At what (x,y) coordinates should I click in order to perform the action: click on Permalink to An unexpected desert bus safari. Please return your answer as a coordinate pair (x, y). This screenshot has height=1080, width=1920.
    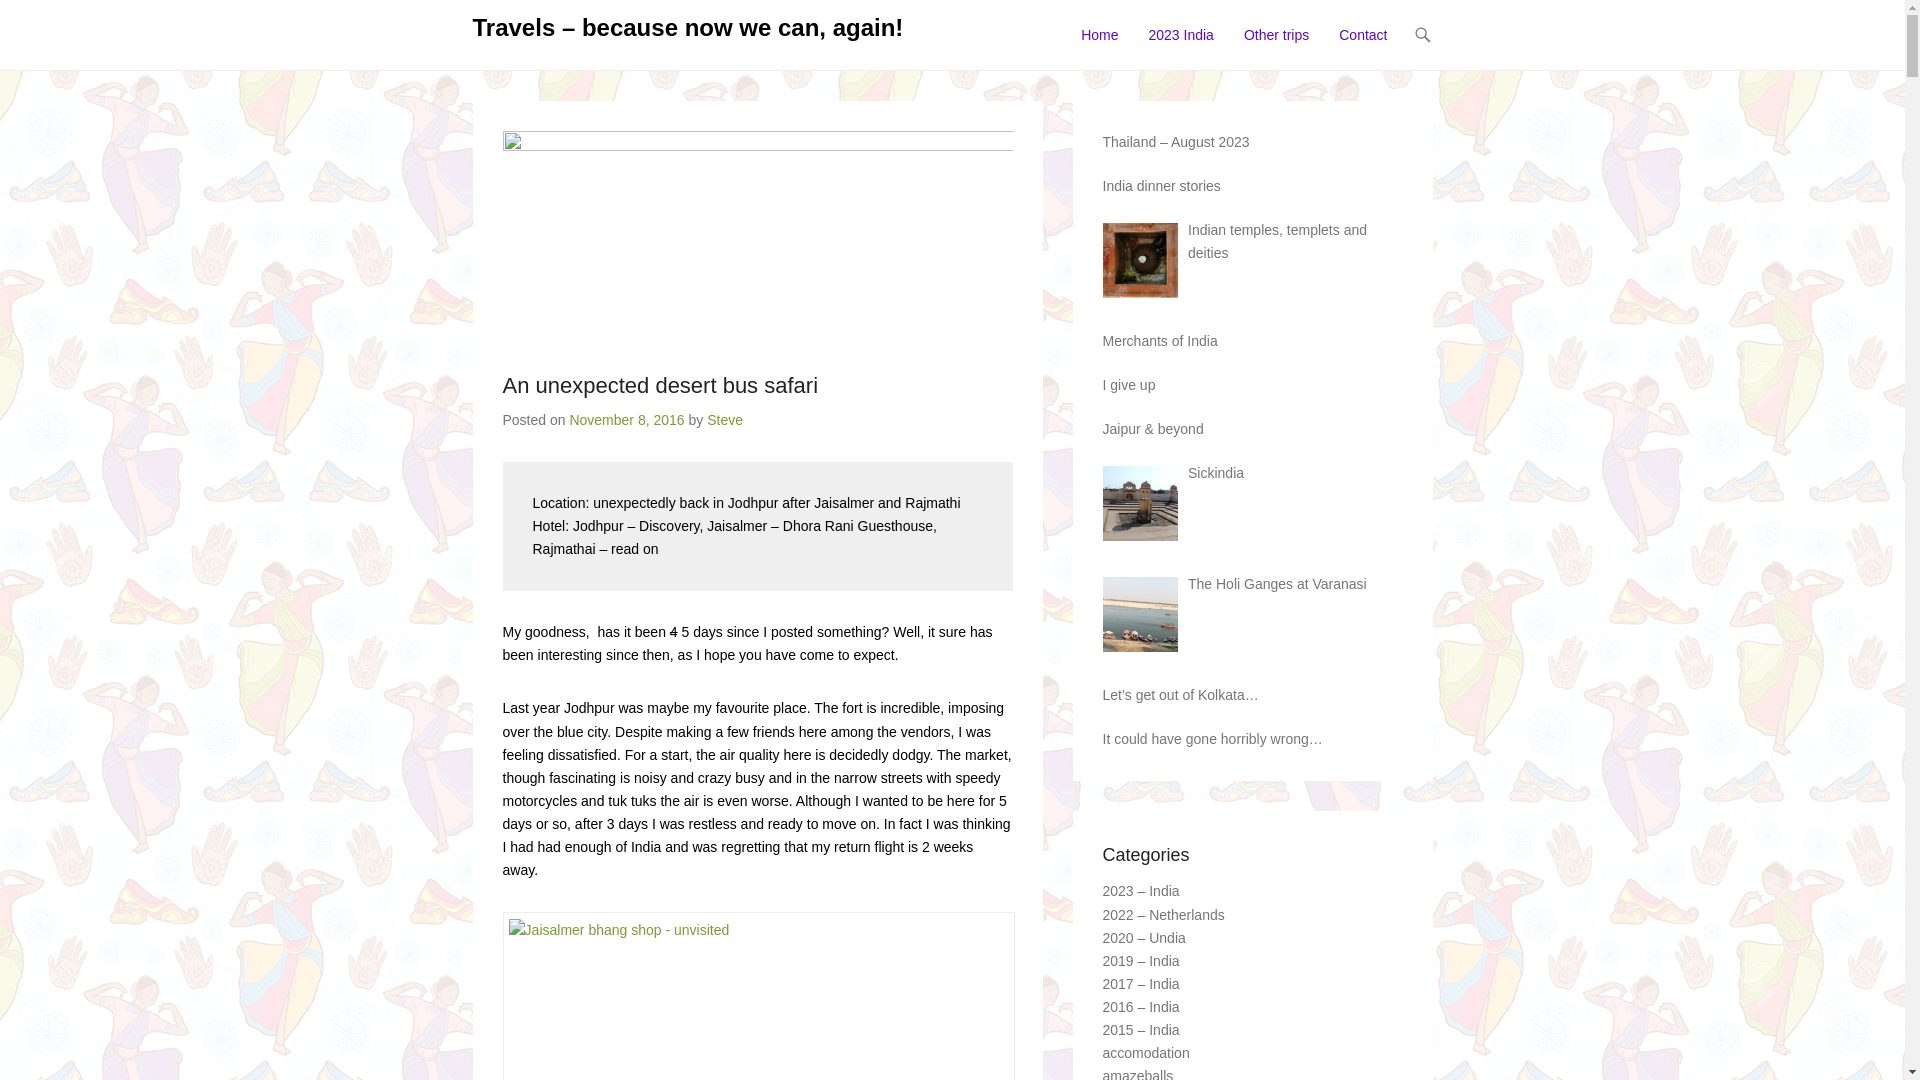
    Looking at the image, I should click on (757, 234).